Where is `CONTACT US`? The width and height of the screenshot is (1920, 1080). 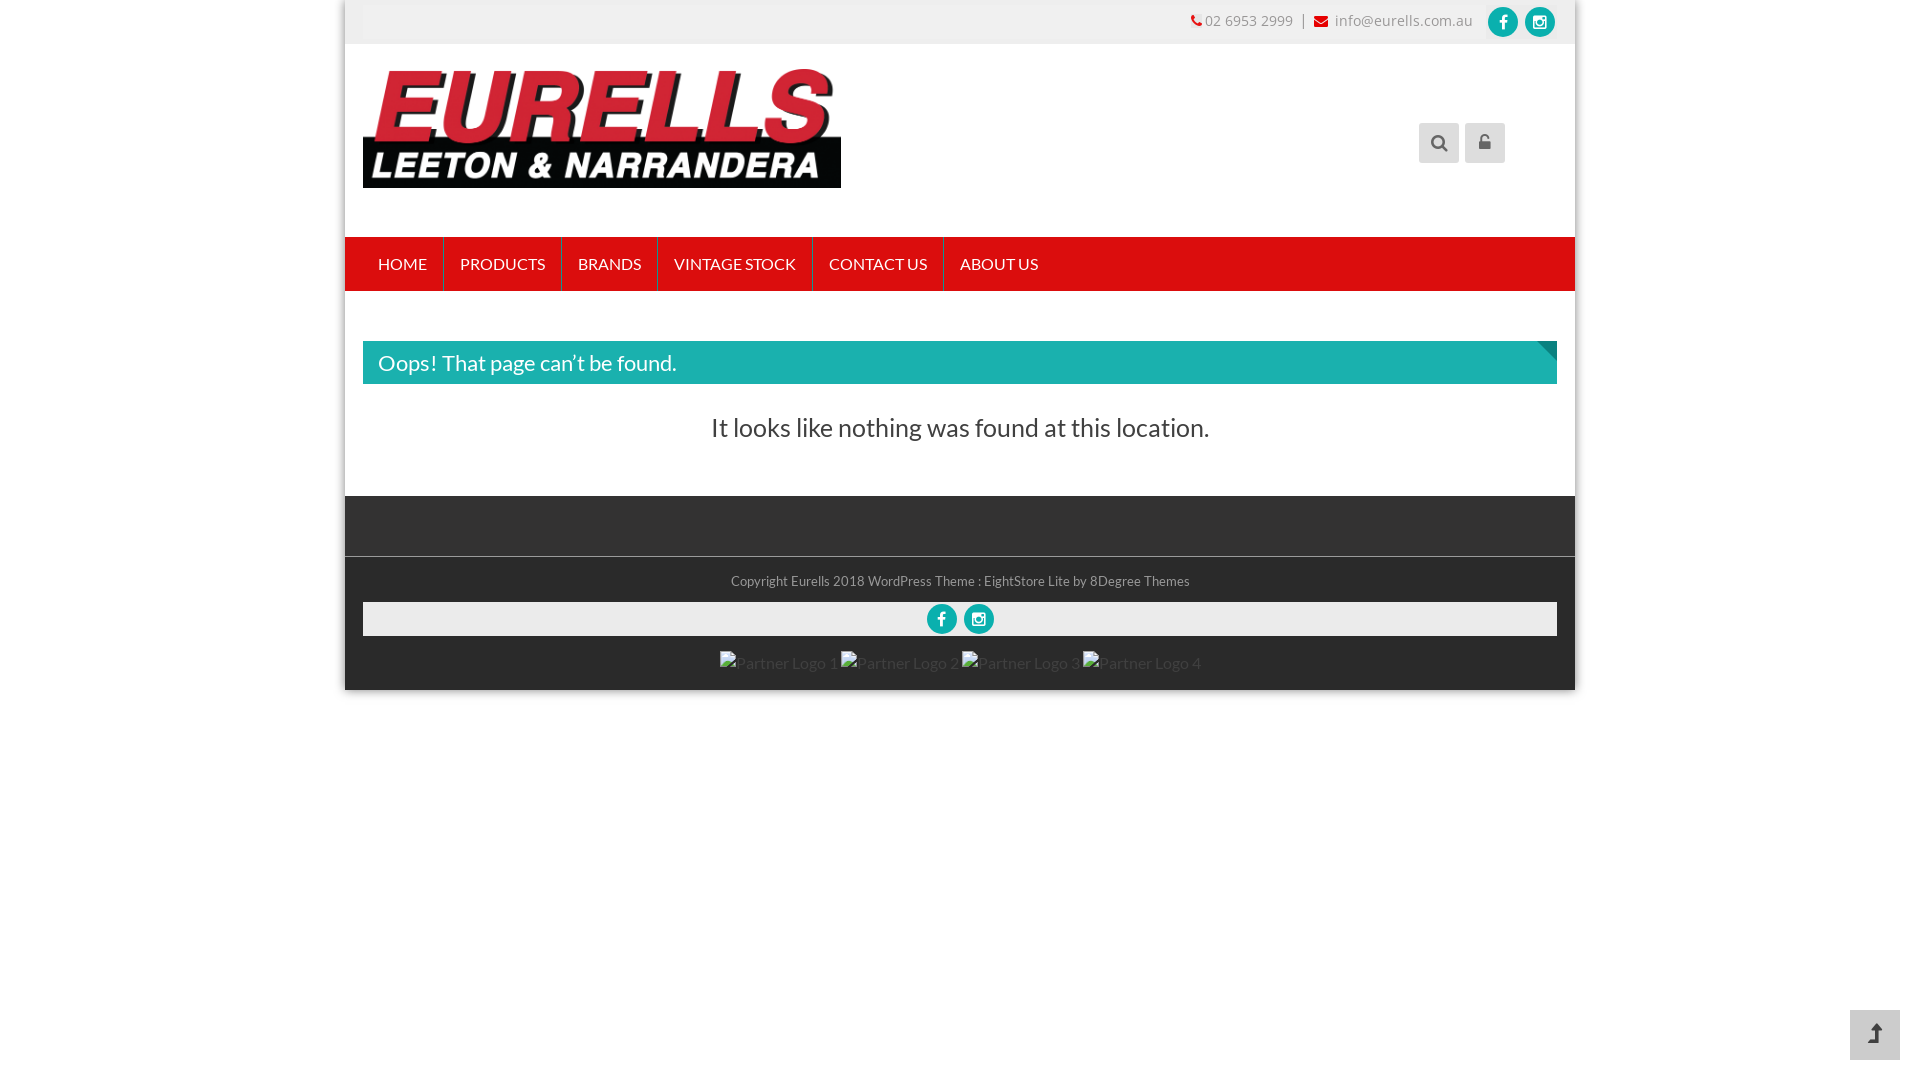
CONTACT US is located at coordinates (878, 264).